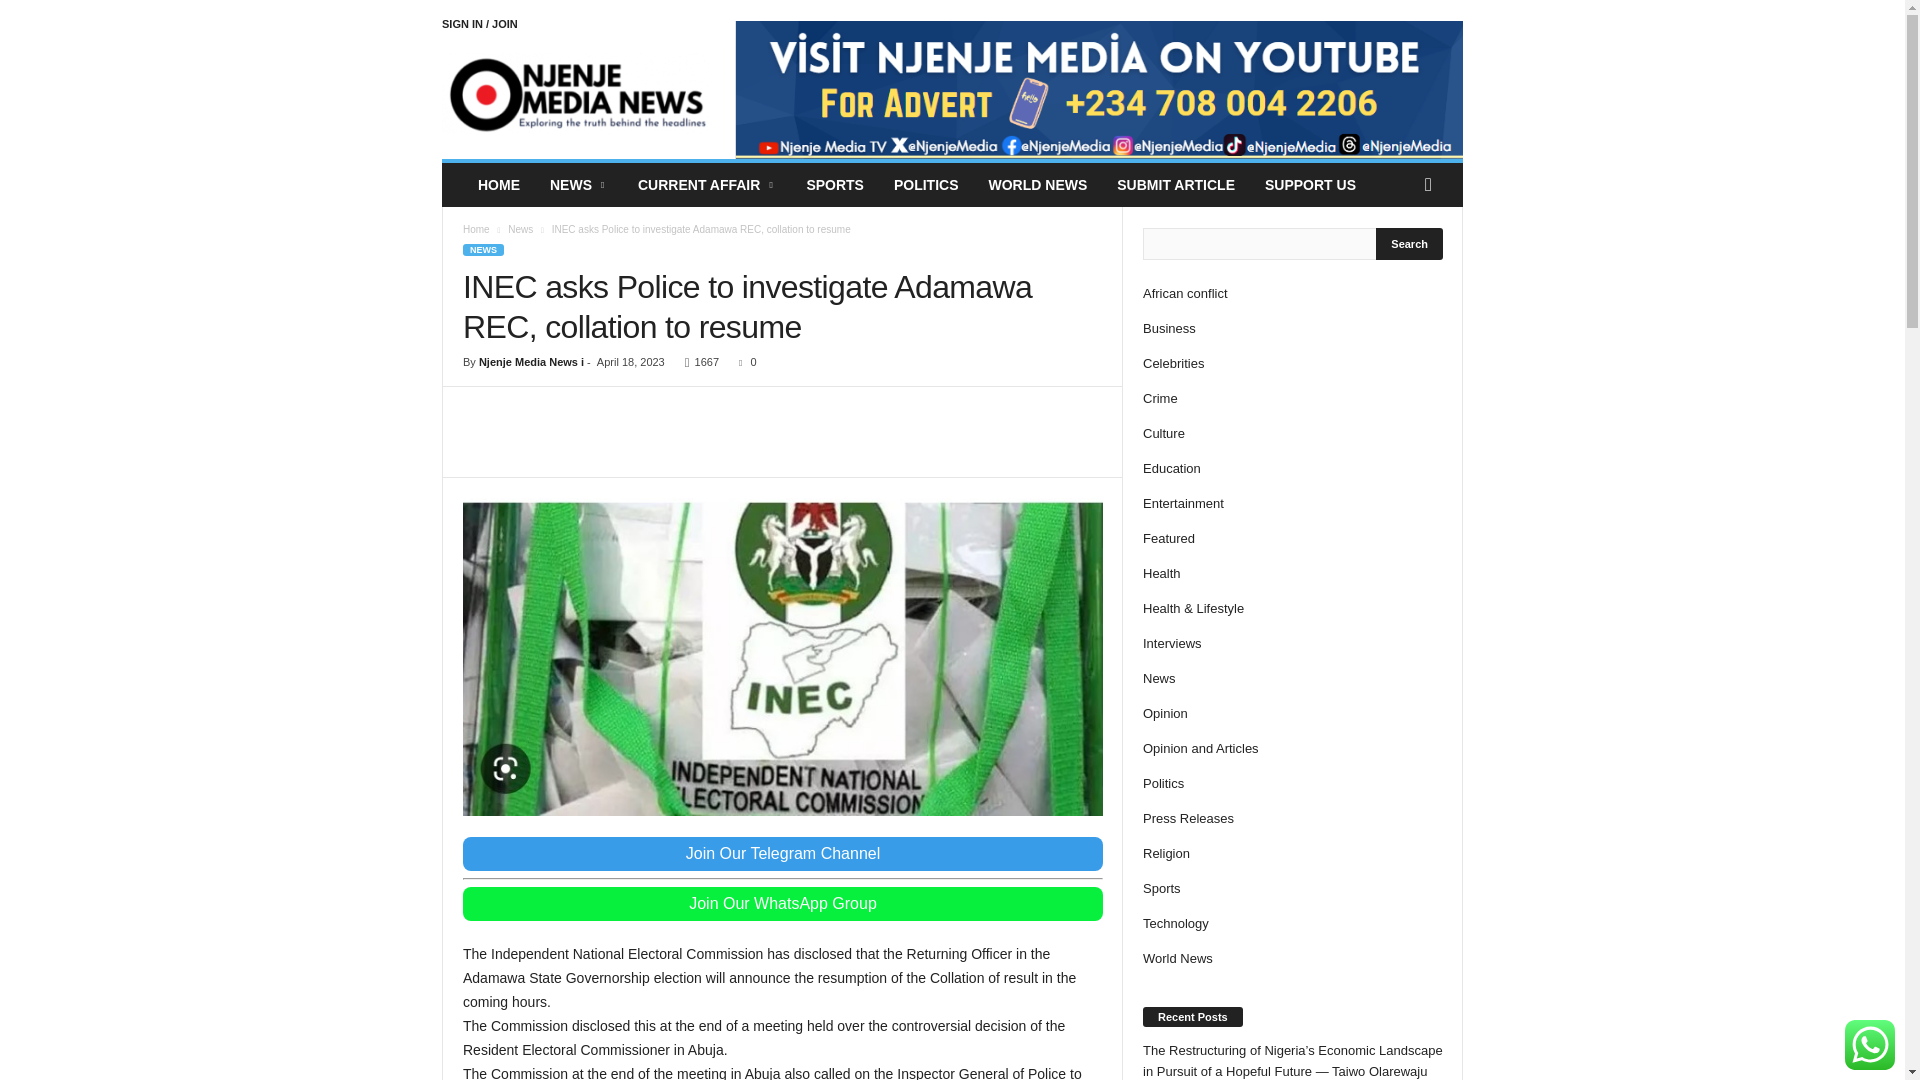  What do you see at coordinates (578, 94) in the screenshot?
I see `Njenje Media News` at bounding box center [578, 94].